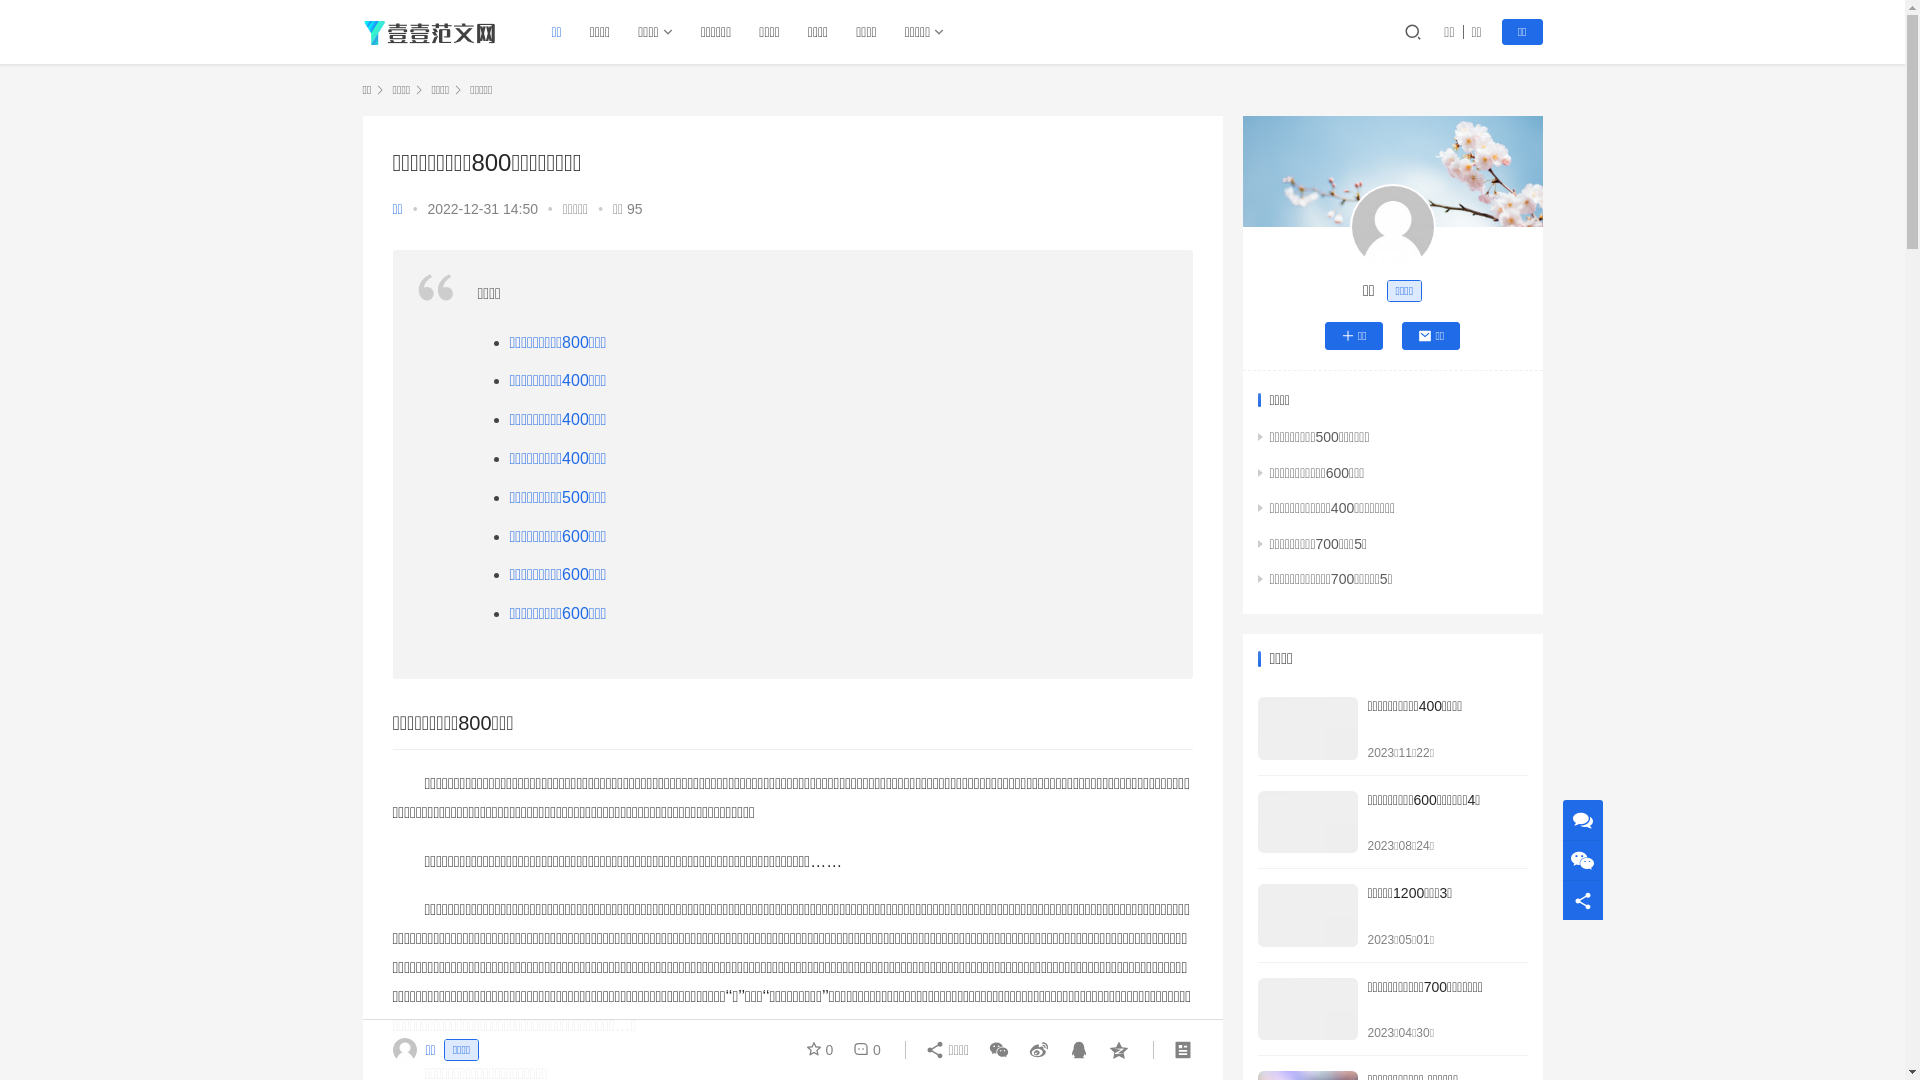  What do you see at coordinates (863, 1050) in the screenshot?
I see `0` at bounding box center [863, 1050].